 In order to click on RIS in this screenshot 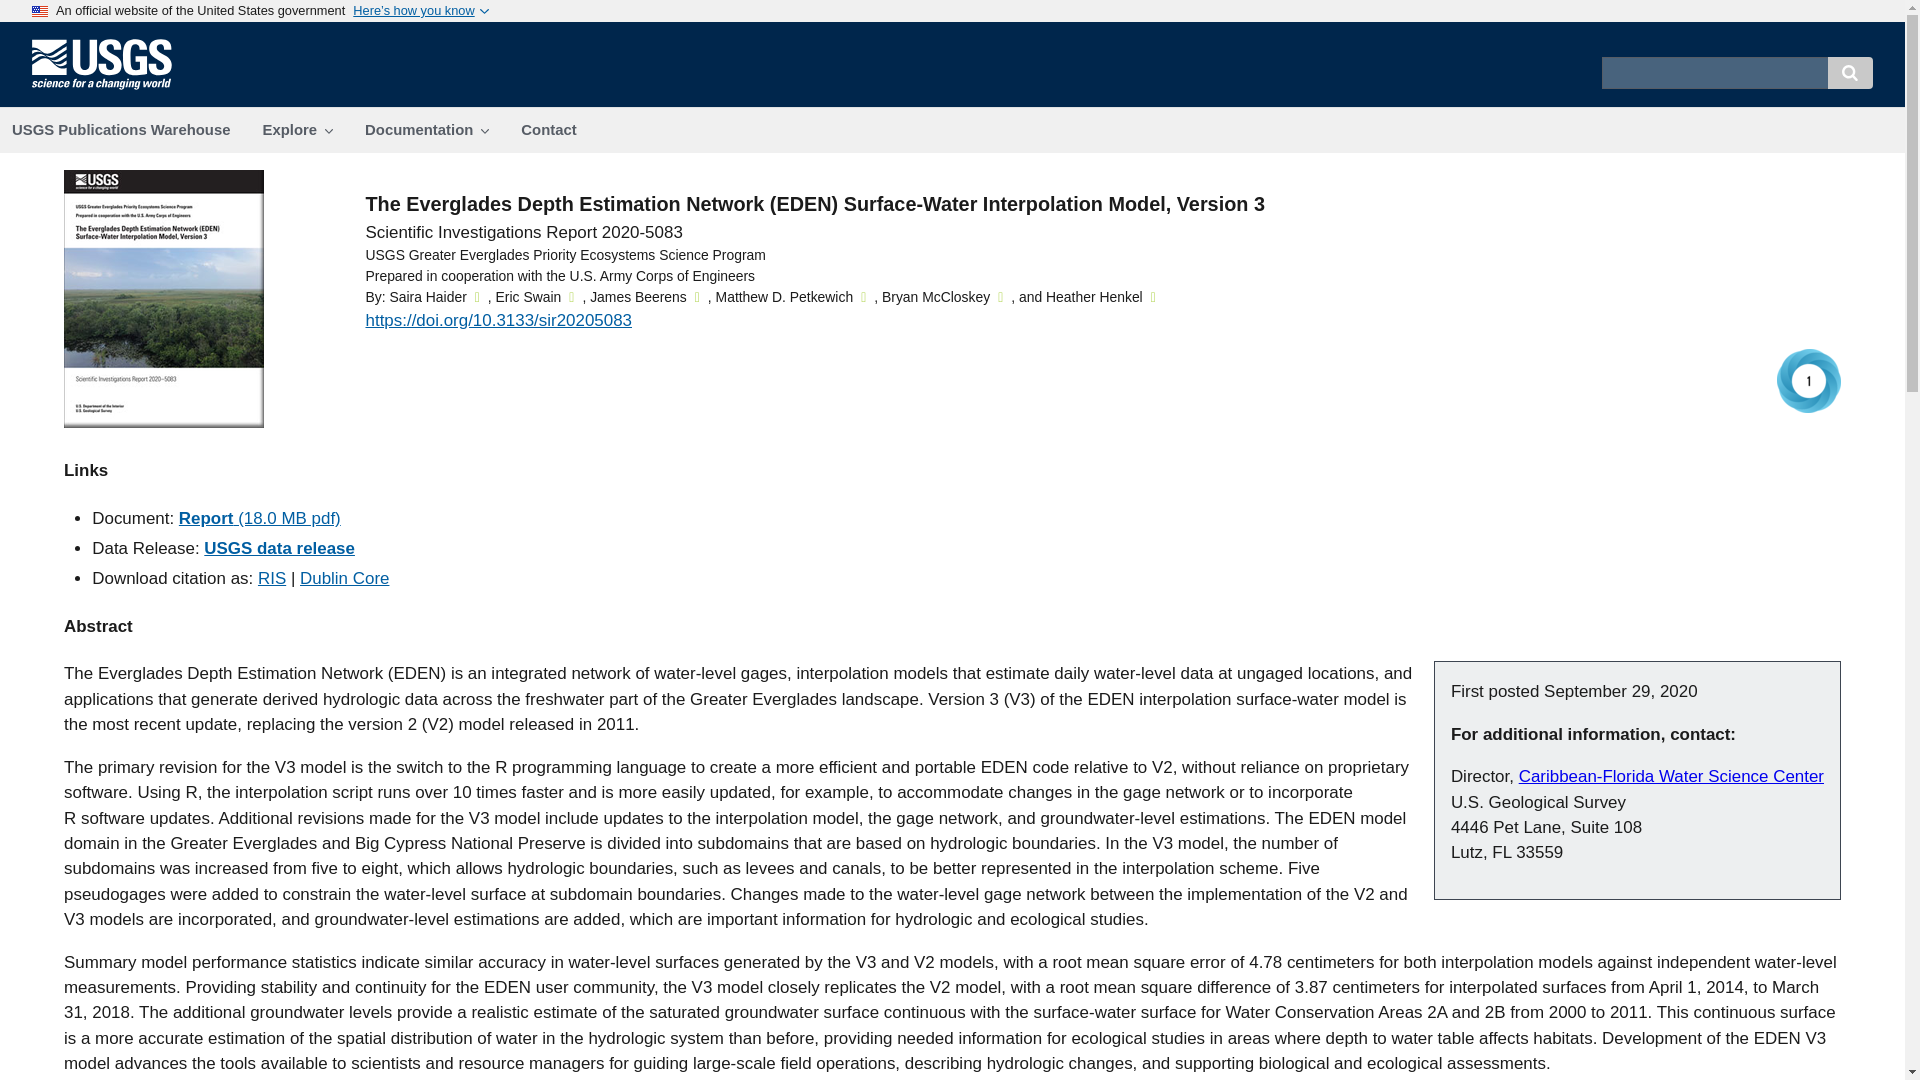, I will do `click(272, 578)`.